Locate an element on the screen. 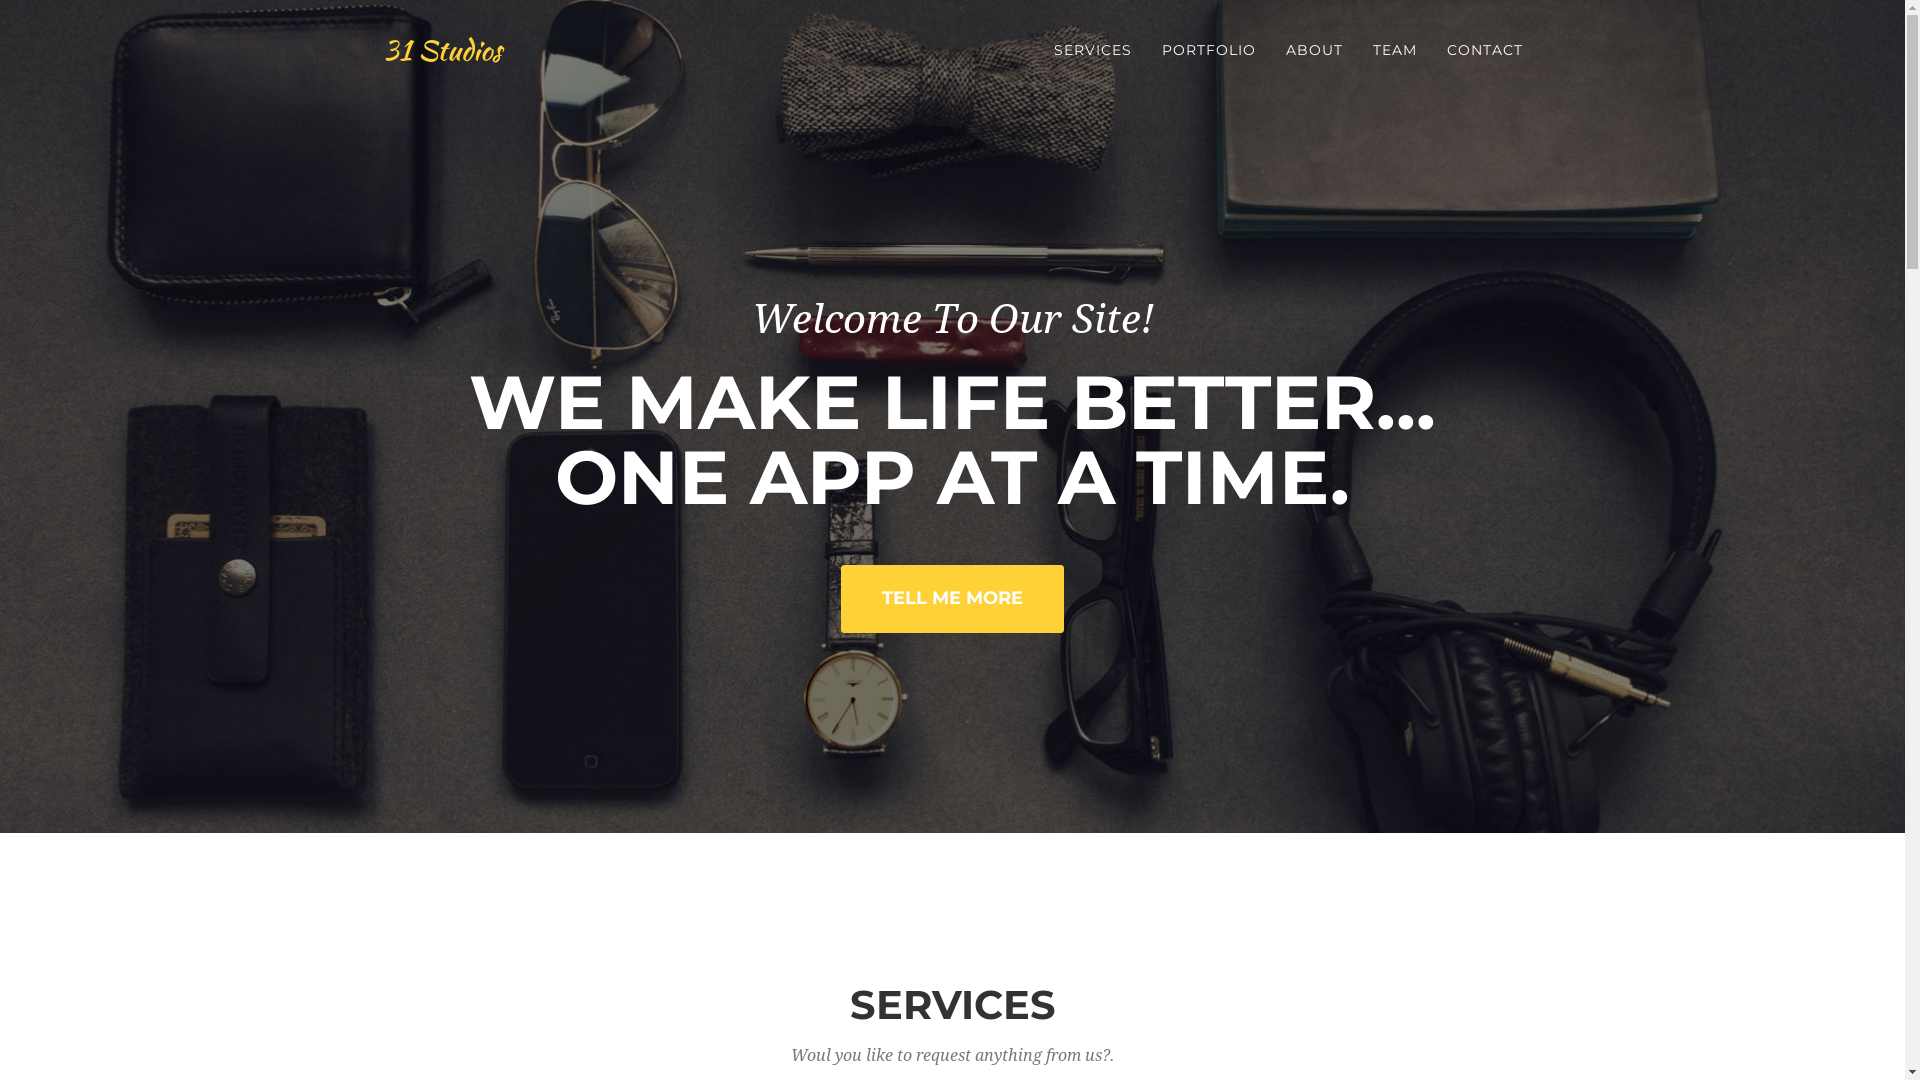 Image resolution: width=1920 pixels, height=1080 pixels. TEAM is located at coordinates (1395, 50).